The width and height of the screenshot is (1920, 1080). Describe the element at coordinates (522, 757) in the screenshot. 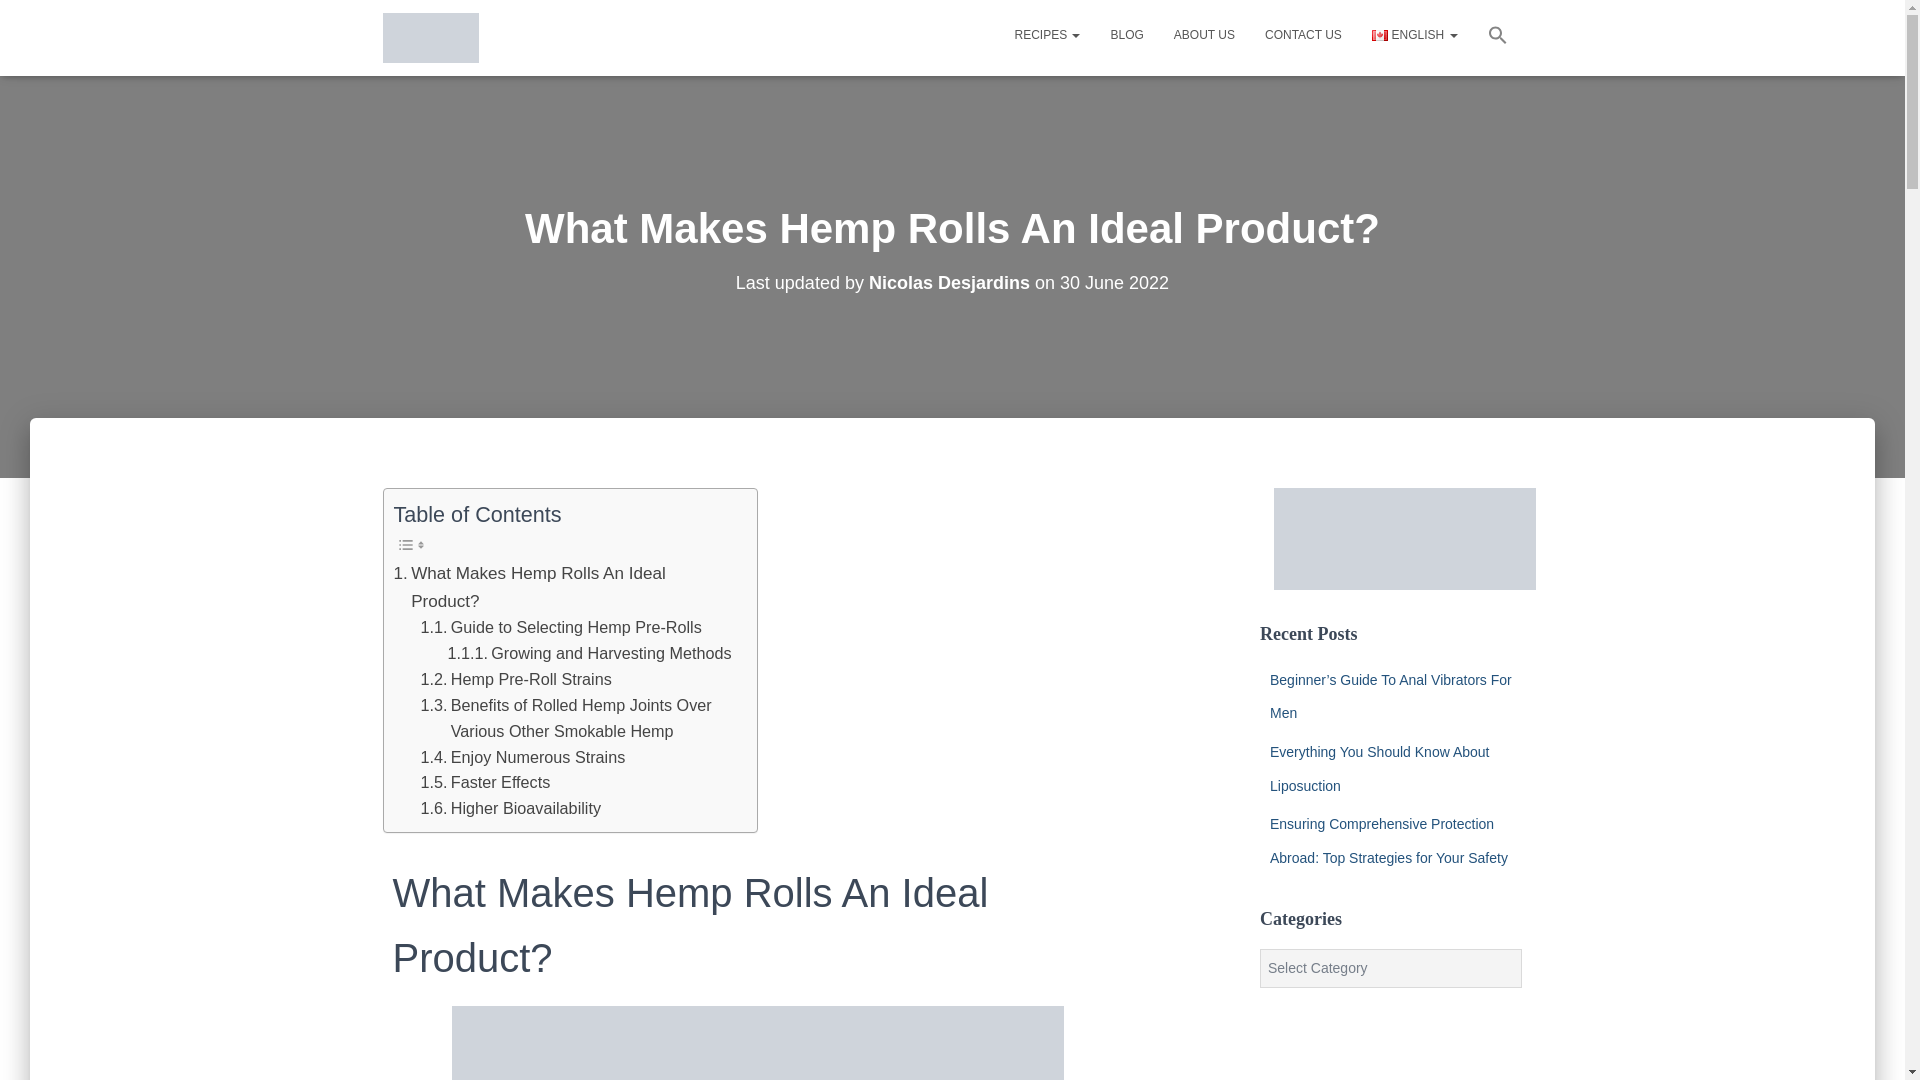

I see `Enjoy Numerous Strains` at that location.